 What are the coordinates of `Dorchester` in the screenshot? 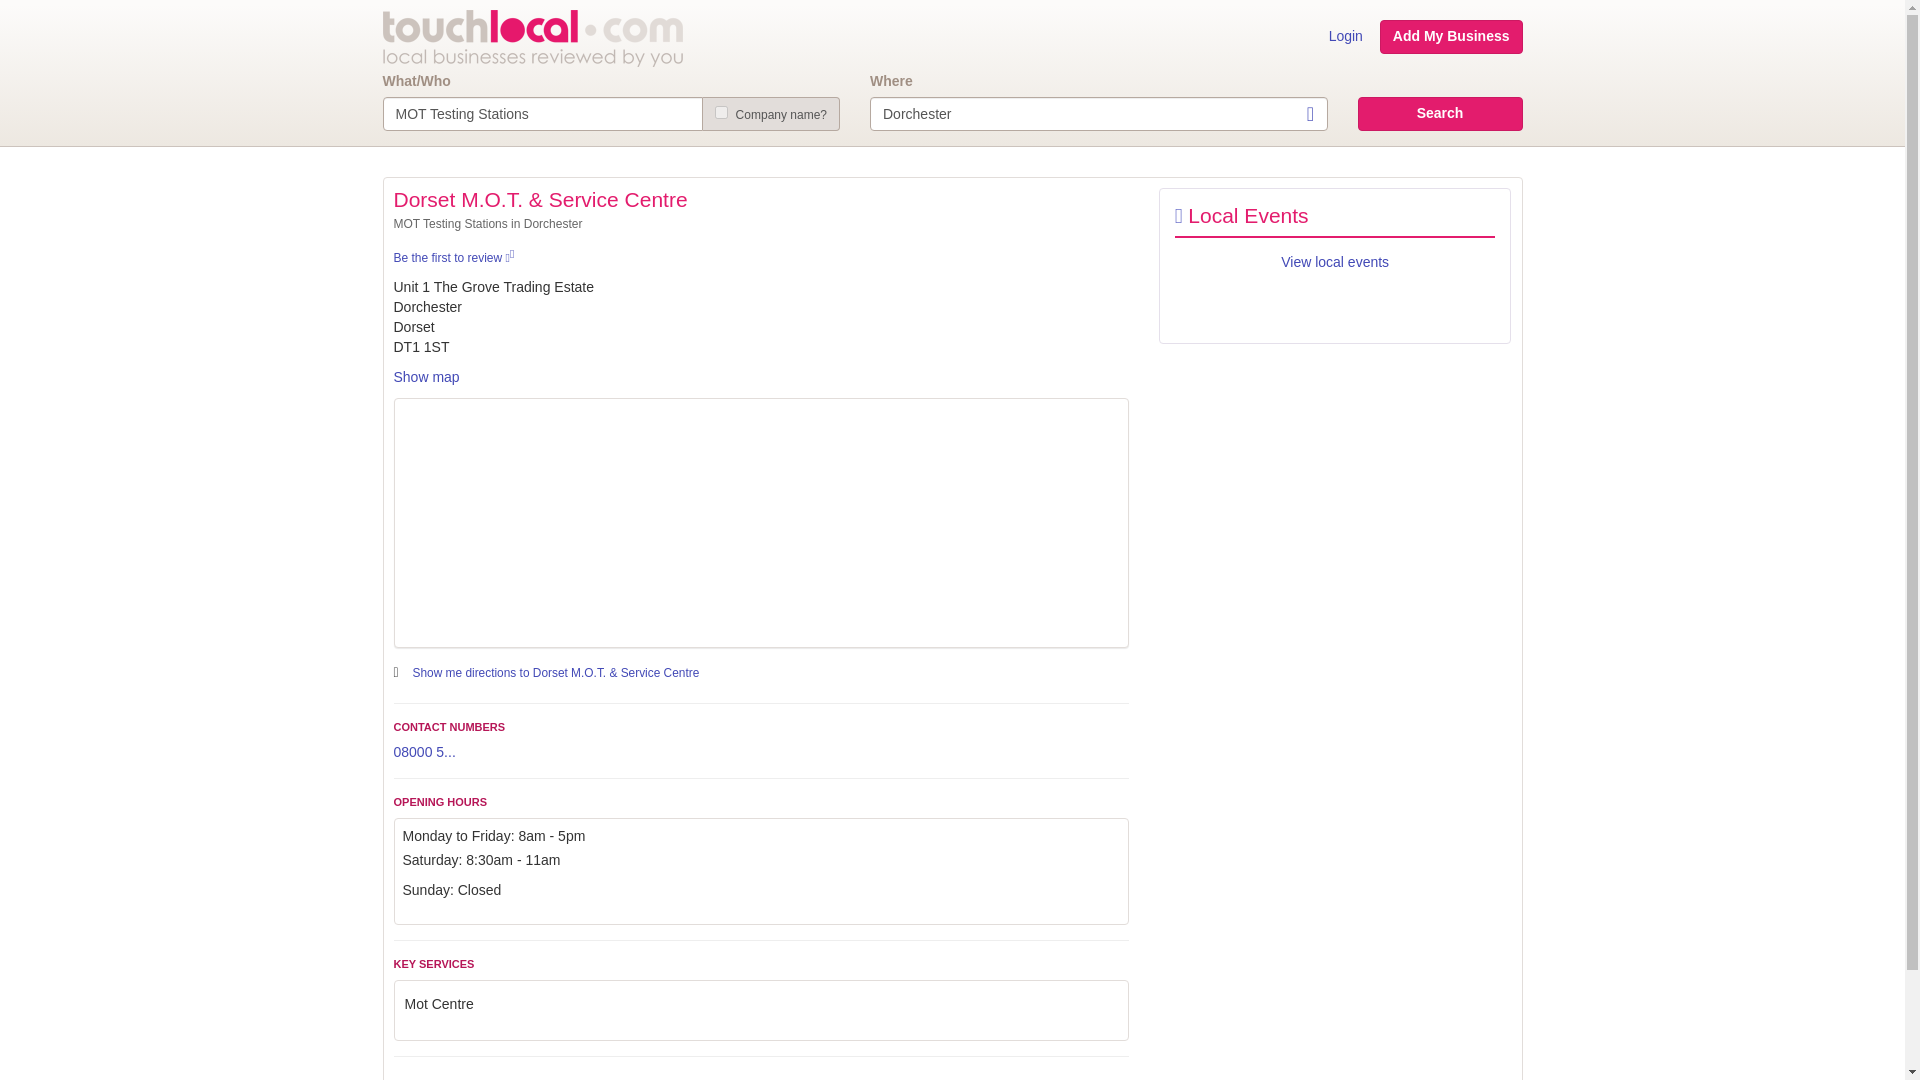 It's located at (1098, 114).